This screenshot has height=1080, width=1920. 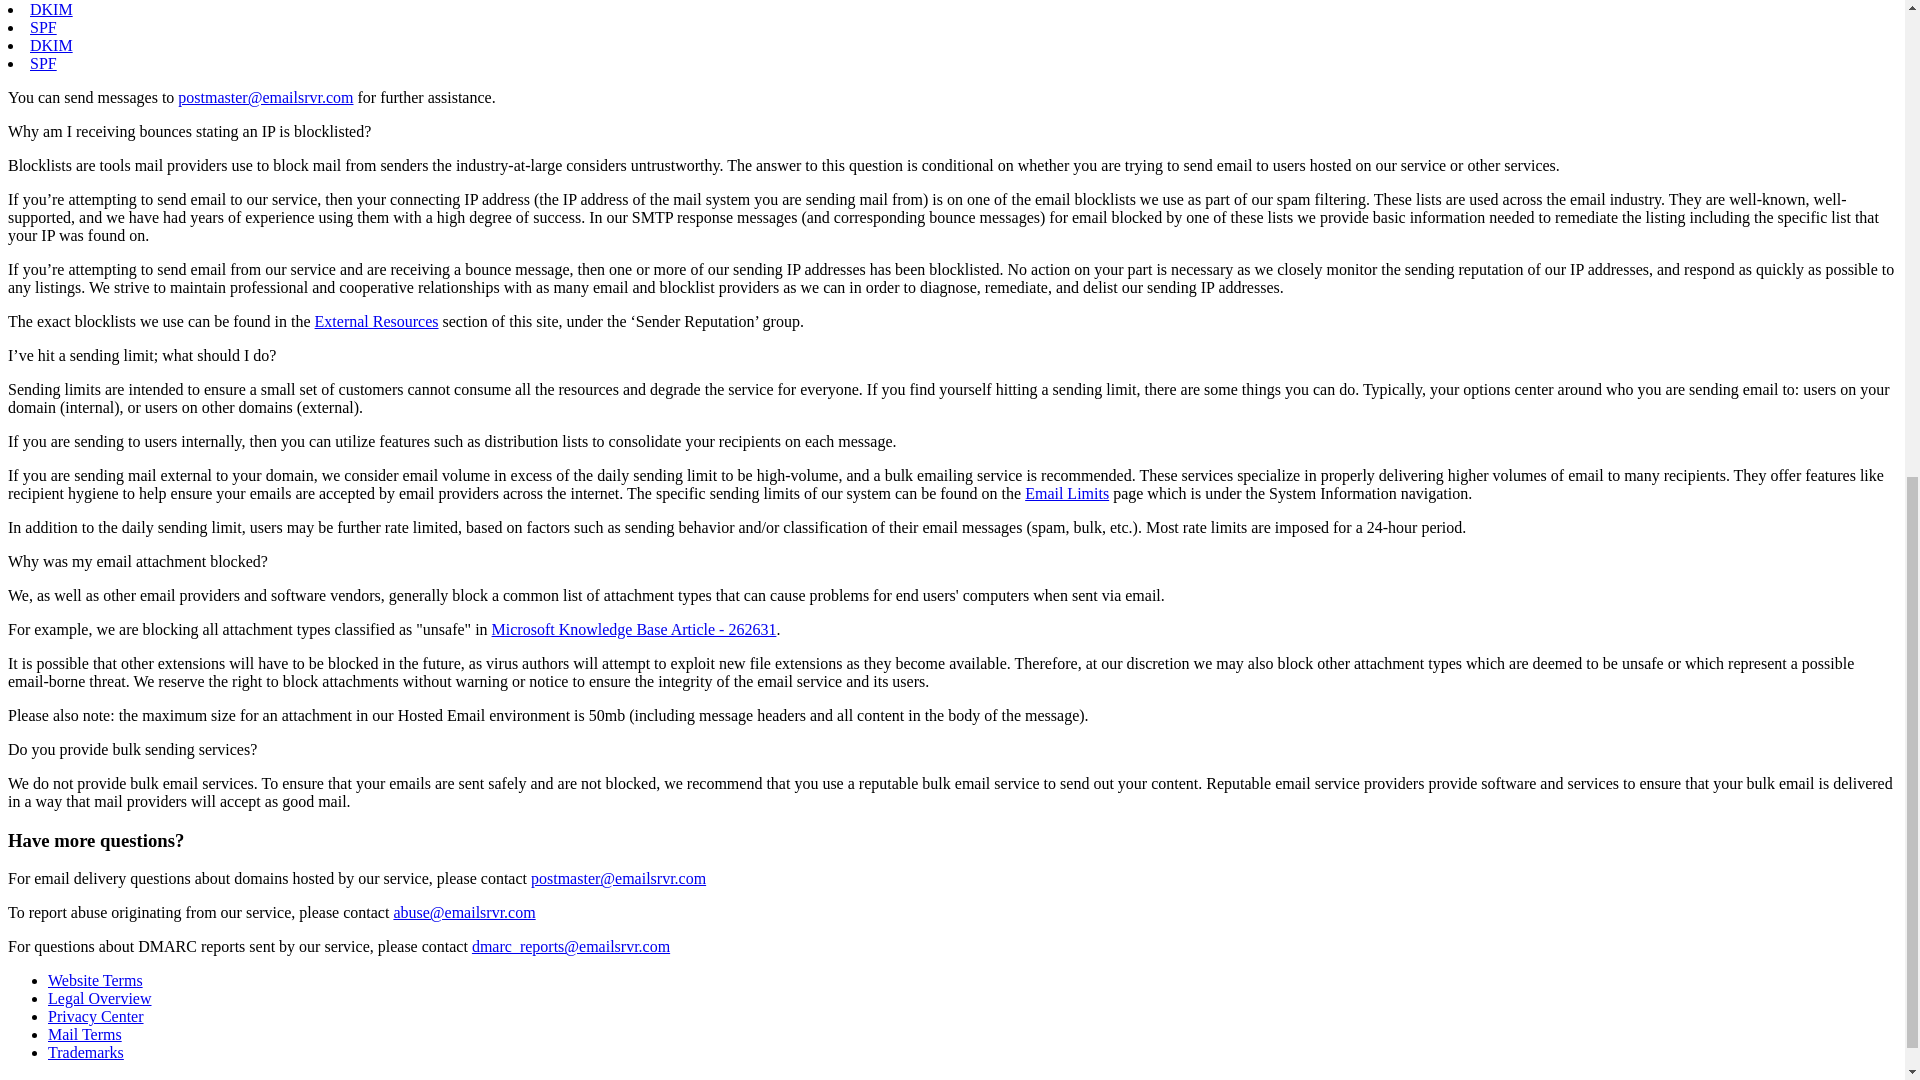 What do you see at coordinates (51, 10) in the screenshot?
I see `DKIM` at bounding box center [51, 10].